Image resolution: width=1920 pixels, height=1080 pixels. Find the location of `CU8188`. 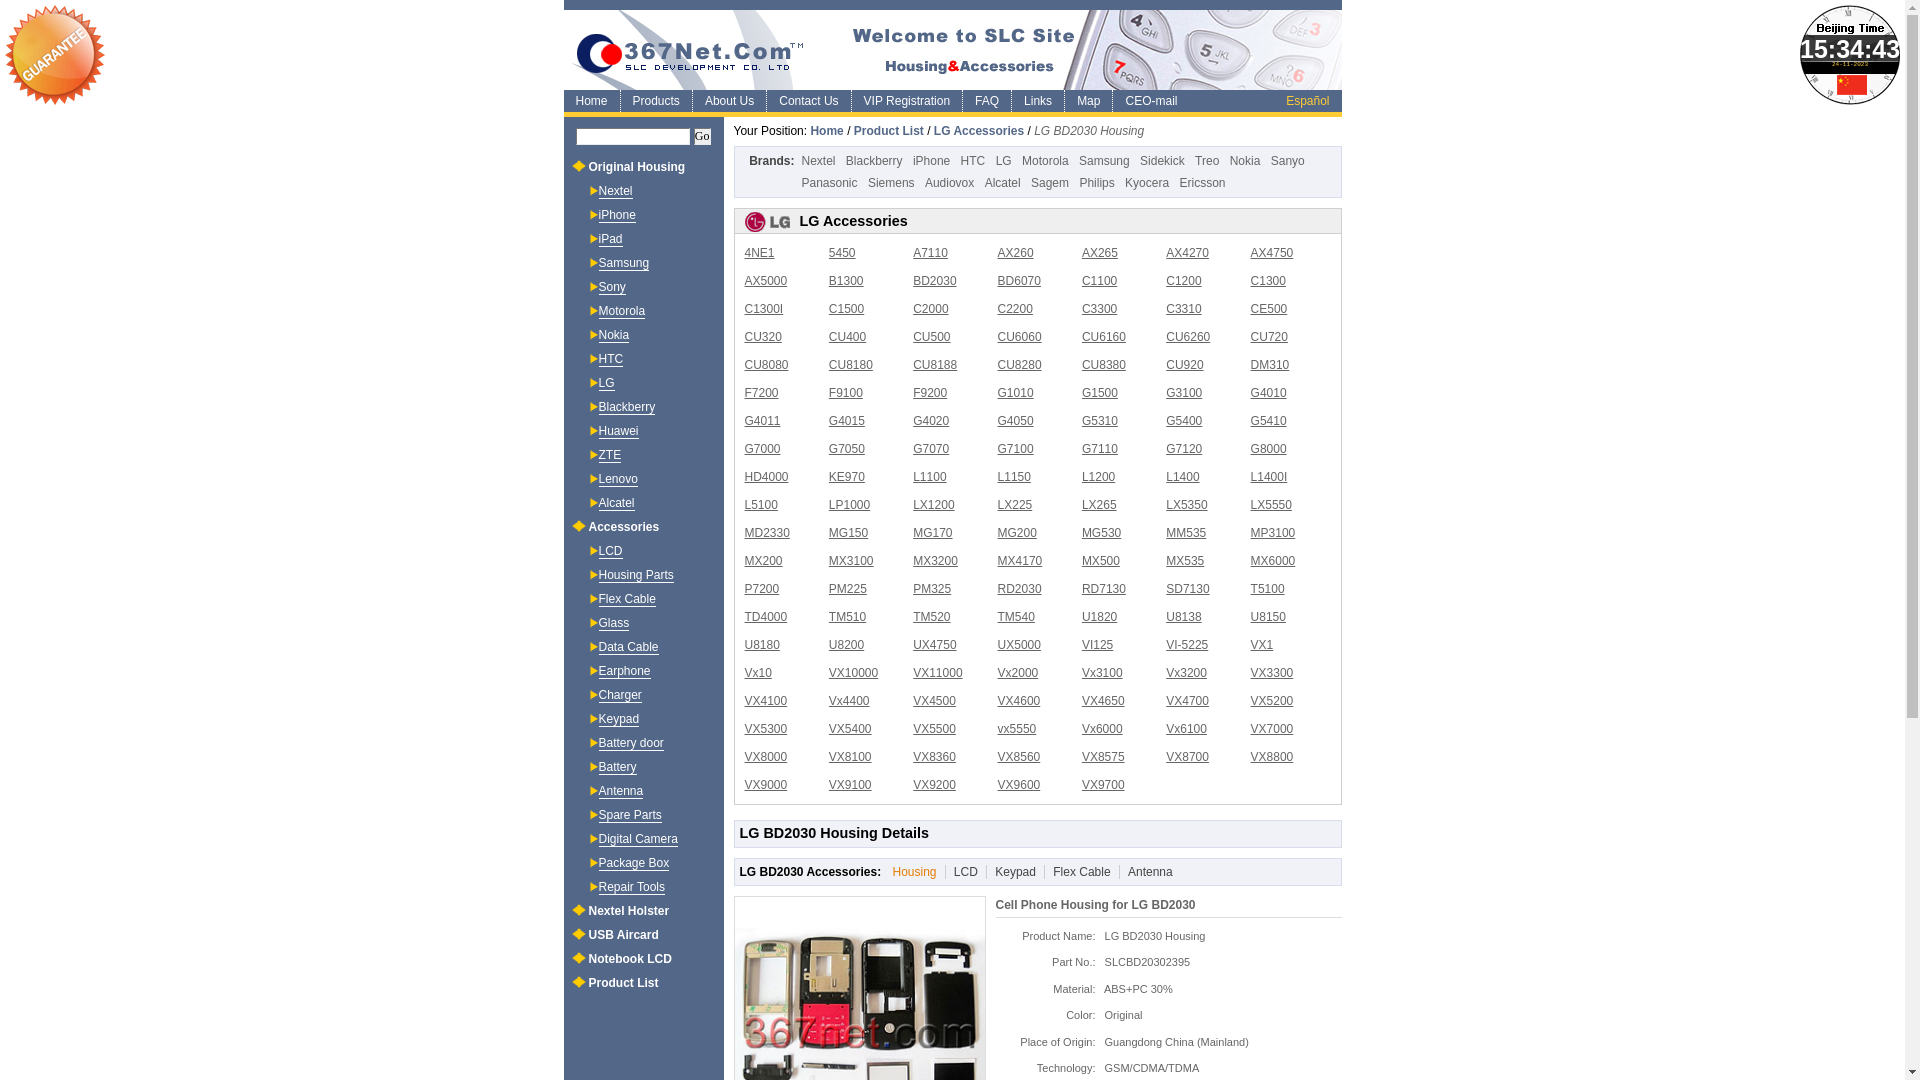

CU8188 is located at coordinates (935, 365).